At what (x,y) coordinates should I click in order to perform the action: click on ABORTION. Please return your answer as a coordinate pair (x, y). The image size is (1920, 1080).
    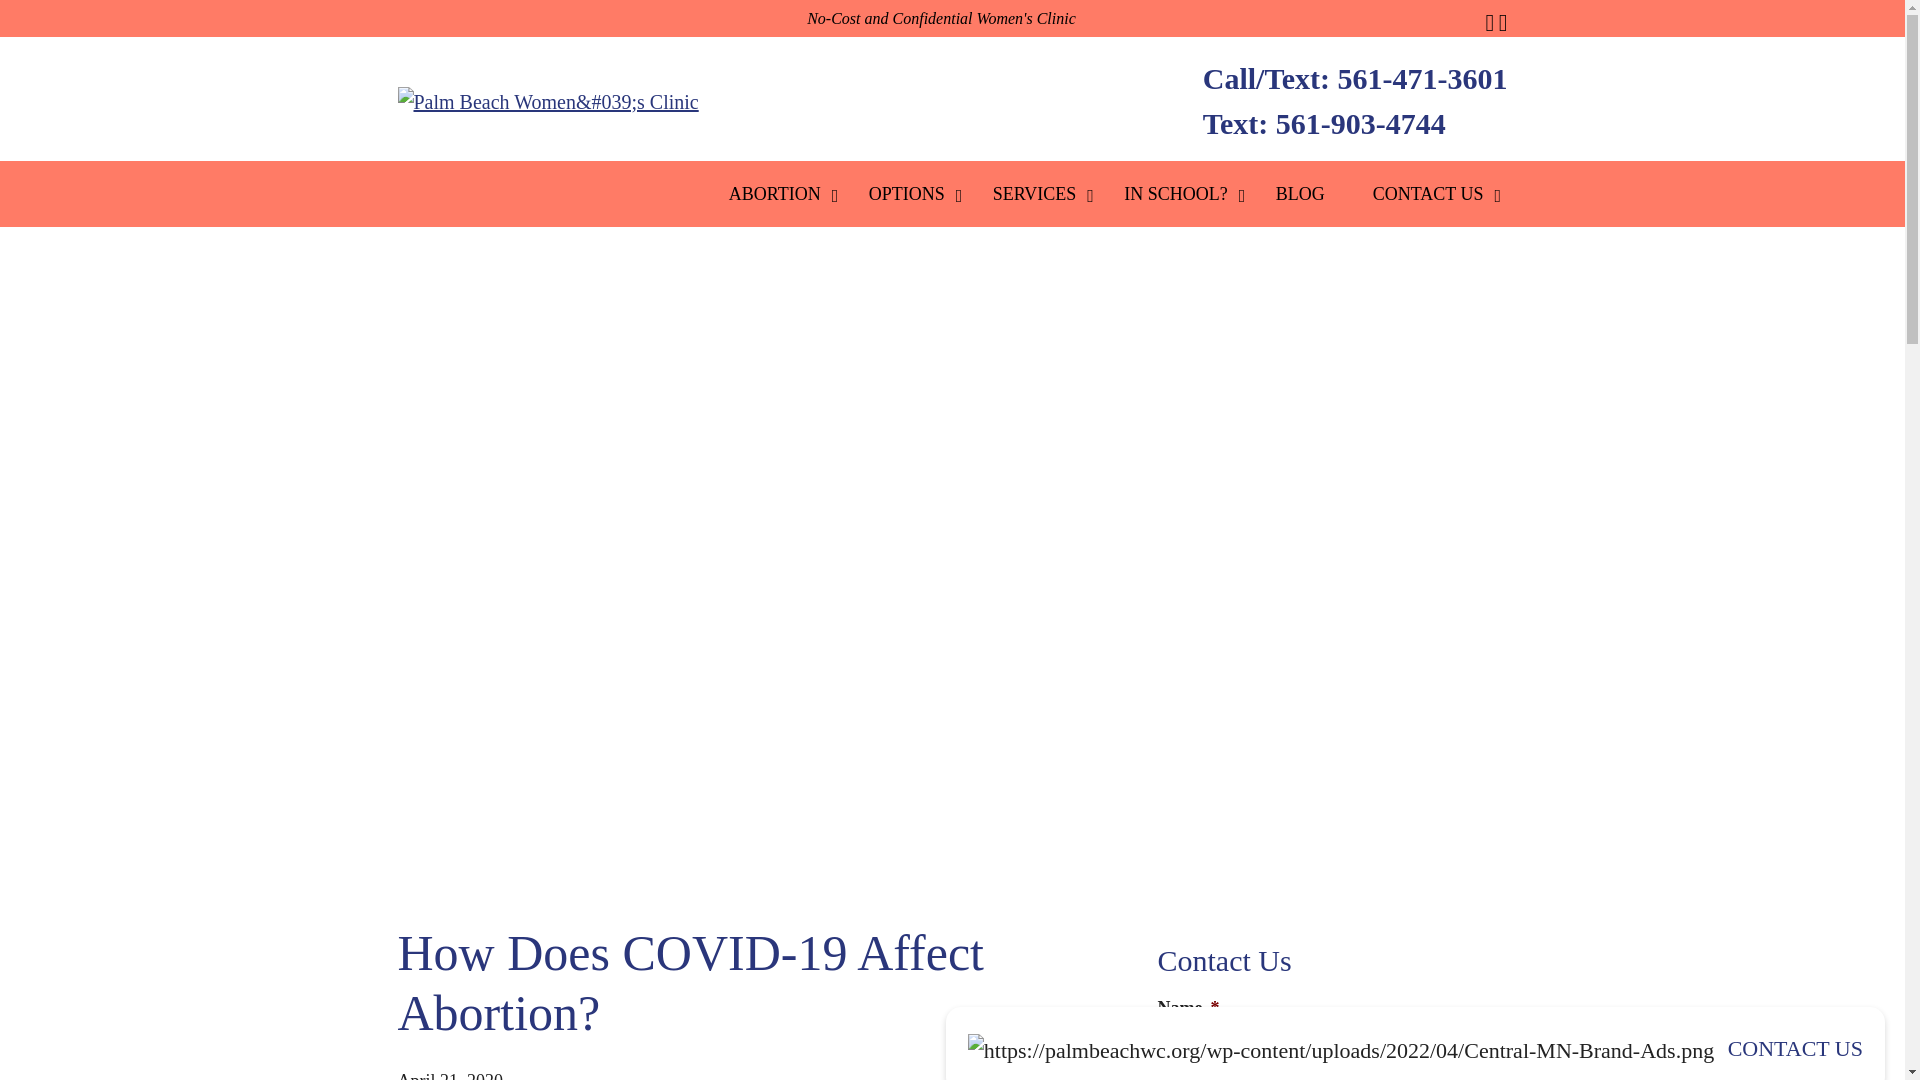
    Looking at the image, I should click on (774, 193).